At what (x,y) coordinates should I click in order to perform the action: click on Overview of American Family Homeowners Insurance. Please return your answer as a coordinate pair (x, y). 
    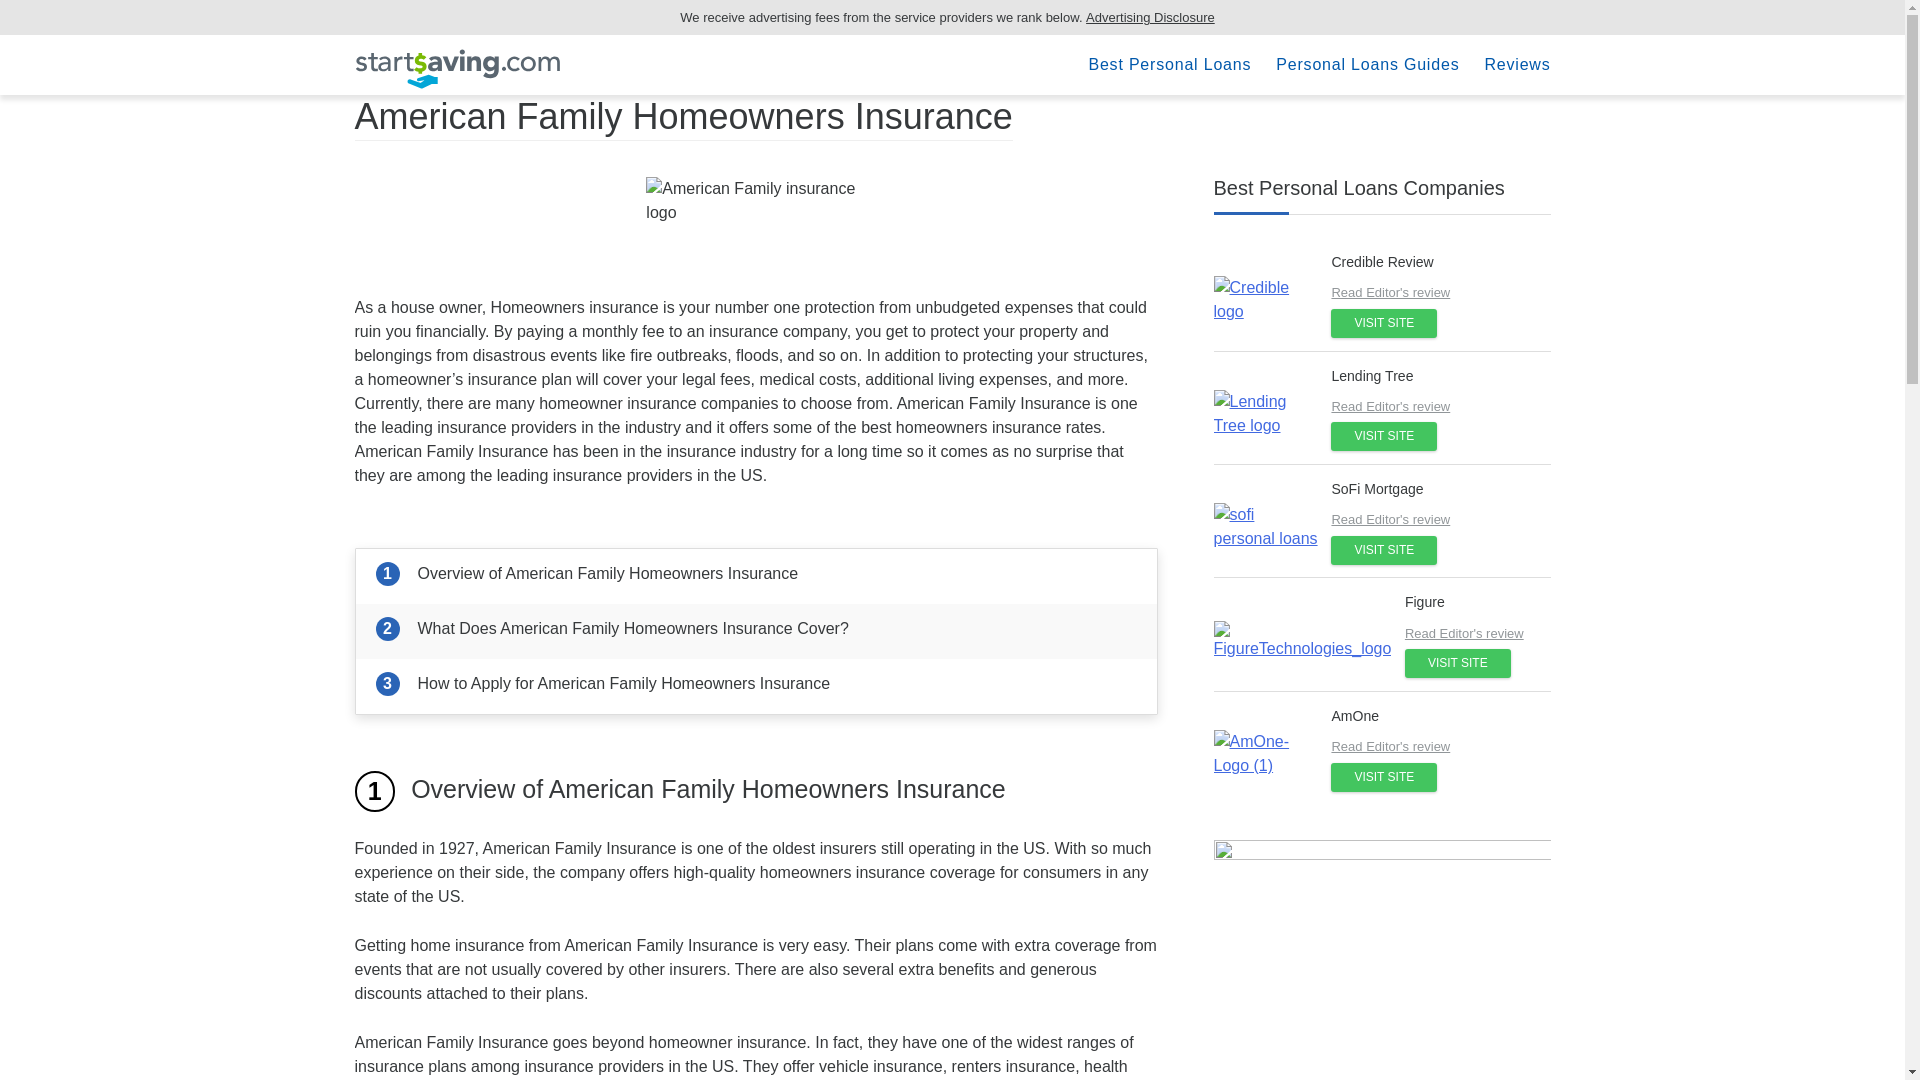
    Looking at the image, I should click on (756, 576).